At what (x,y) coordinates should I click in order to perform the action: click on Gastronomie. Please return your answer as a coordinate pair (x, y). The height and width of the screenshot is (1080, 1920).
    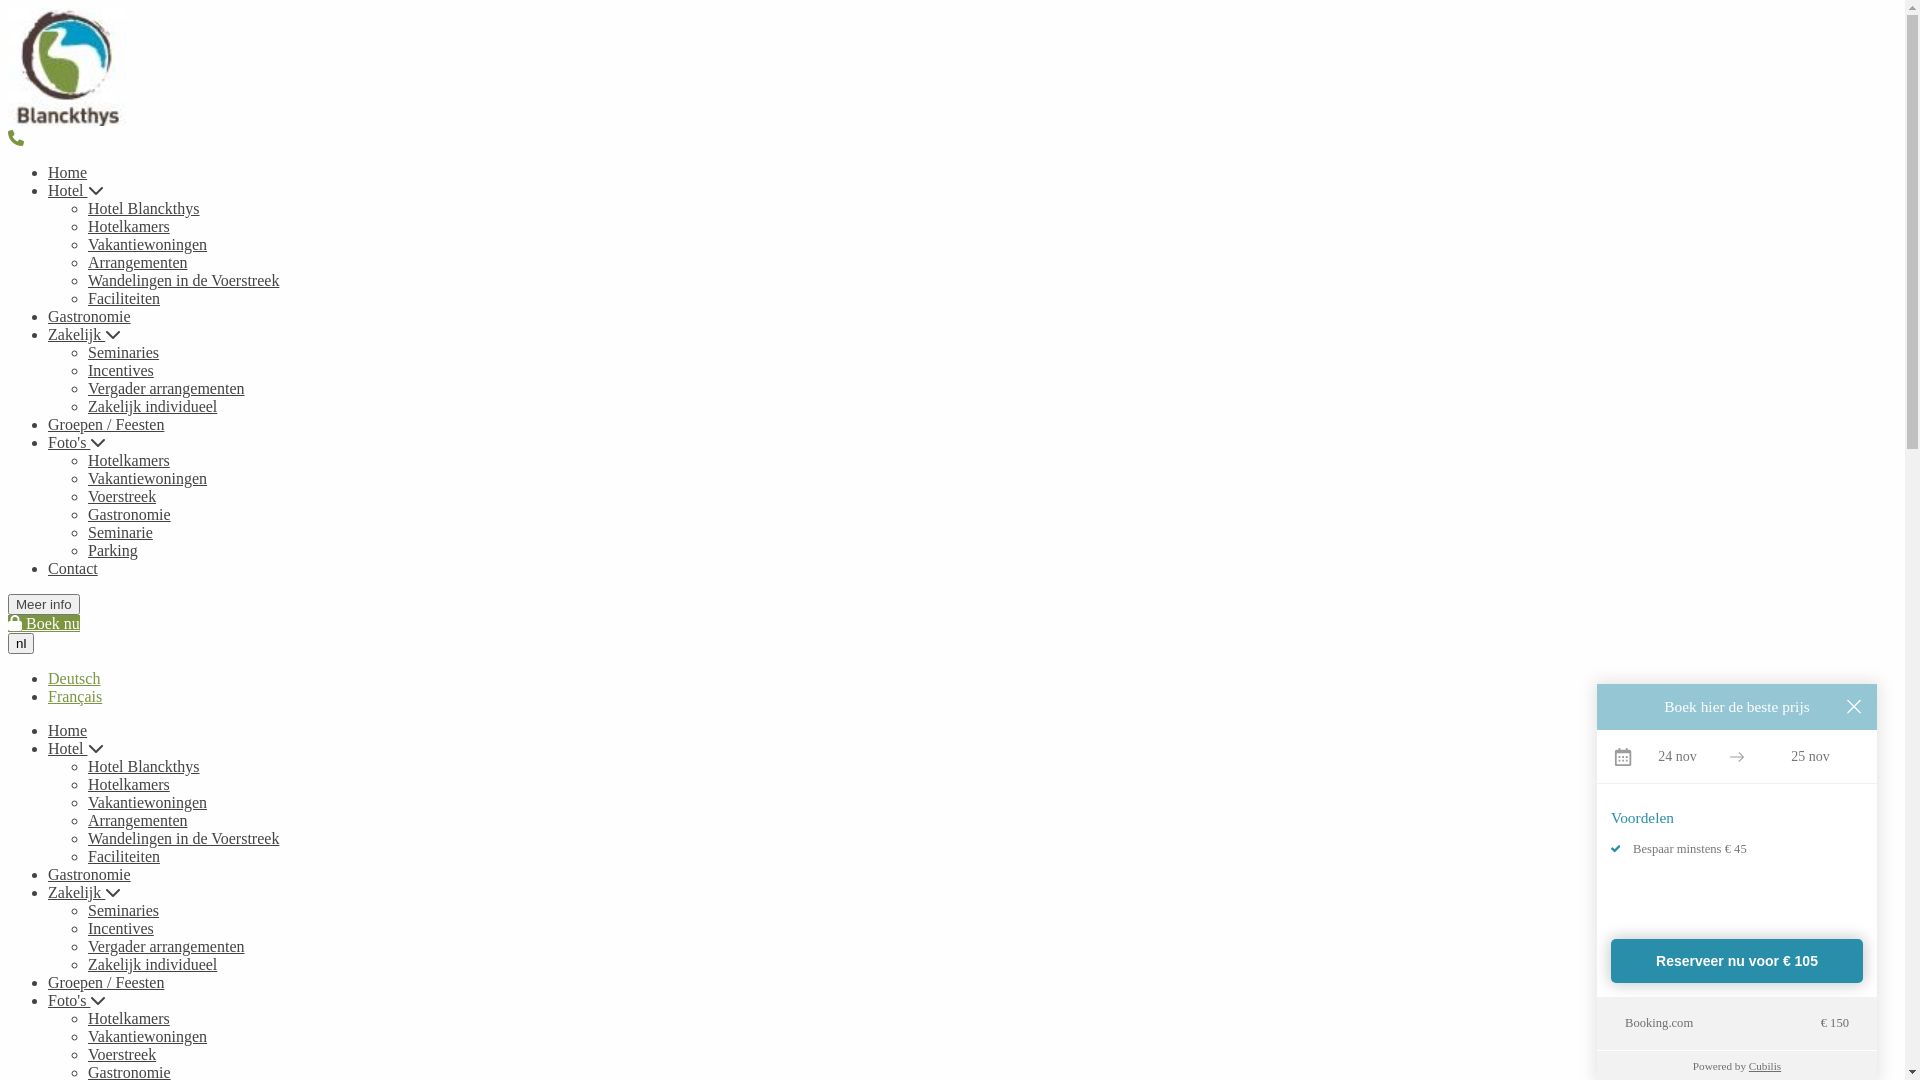
    Looking at the image, I should click on (90, 874).